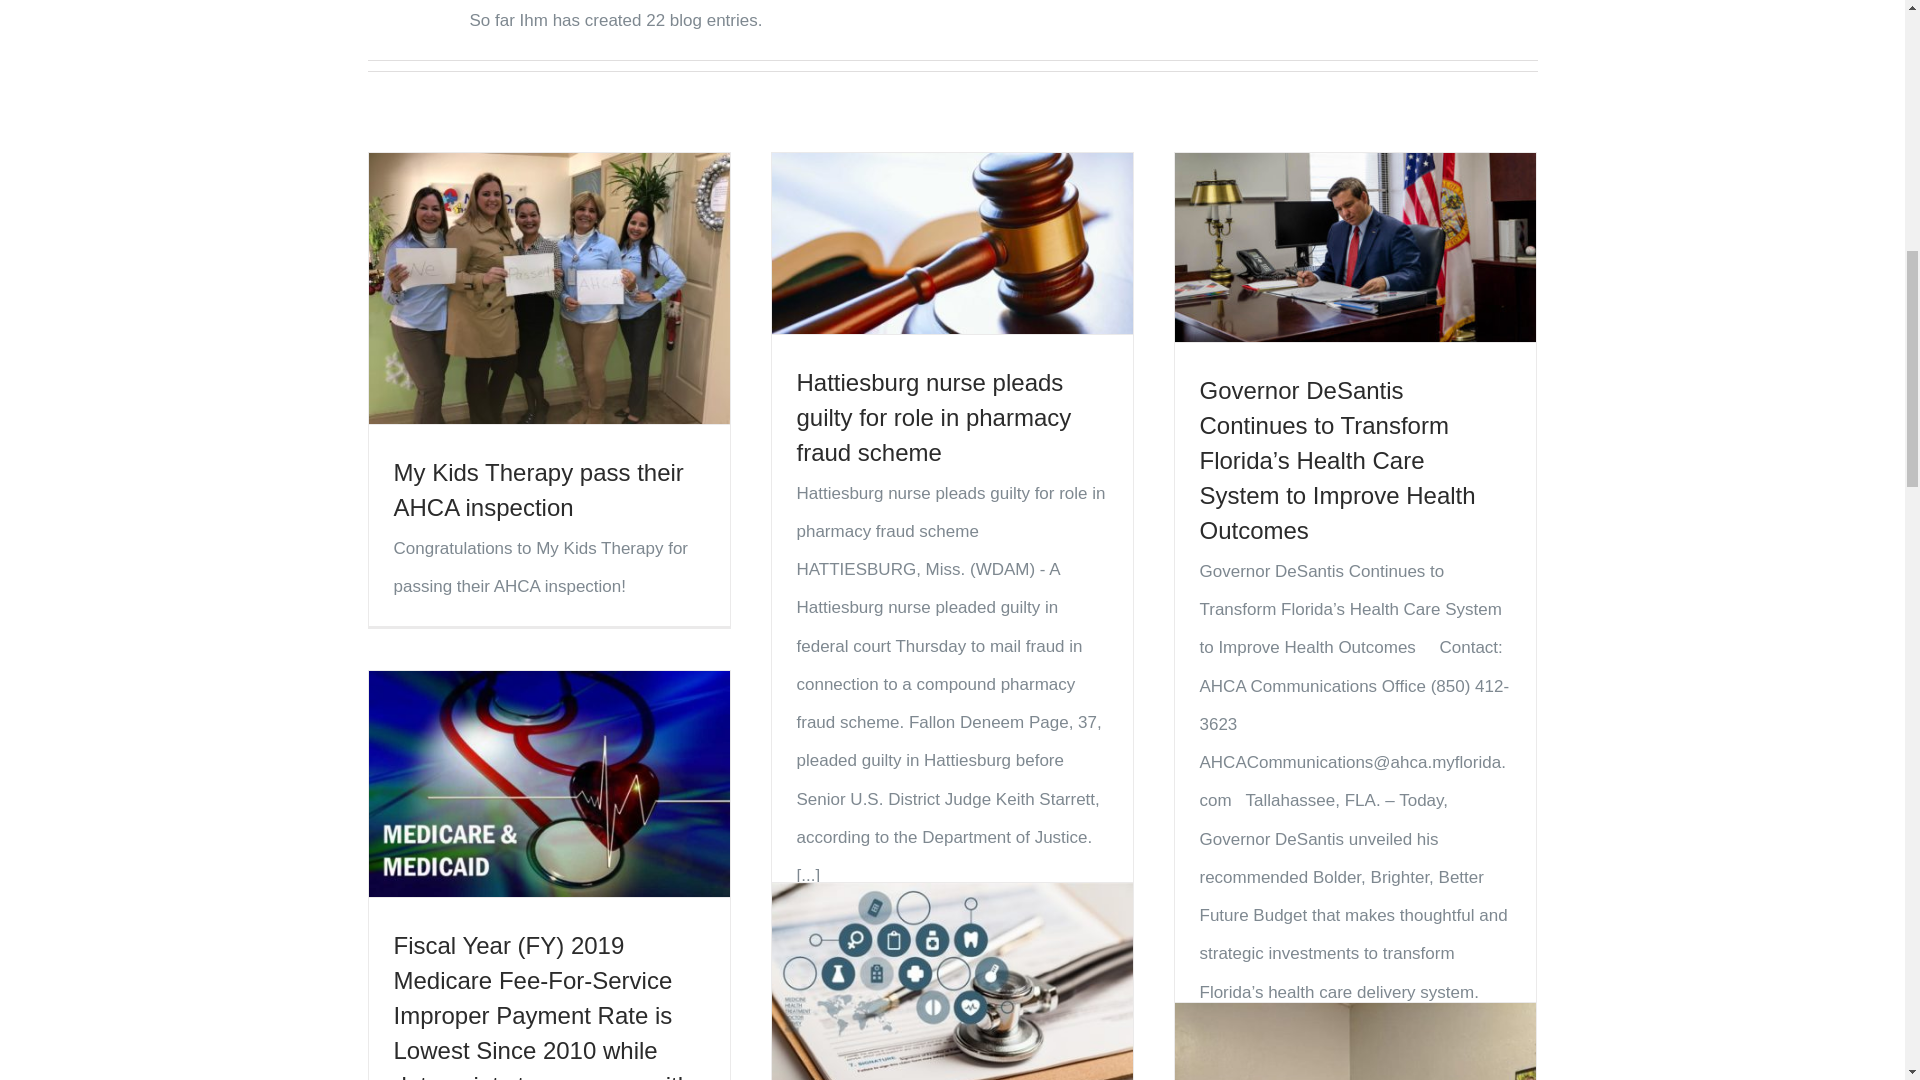 Image resolution: width=1920 pixels, height=1080 pixels. I want to click on My Kids Therapy pass their AHCA inspection, so click(538, 490).